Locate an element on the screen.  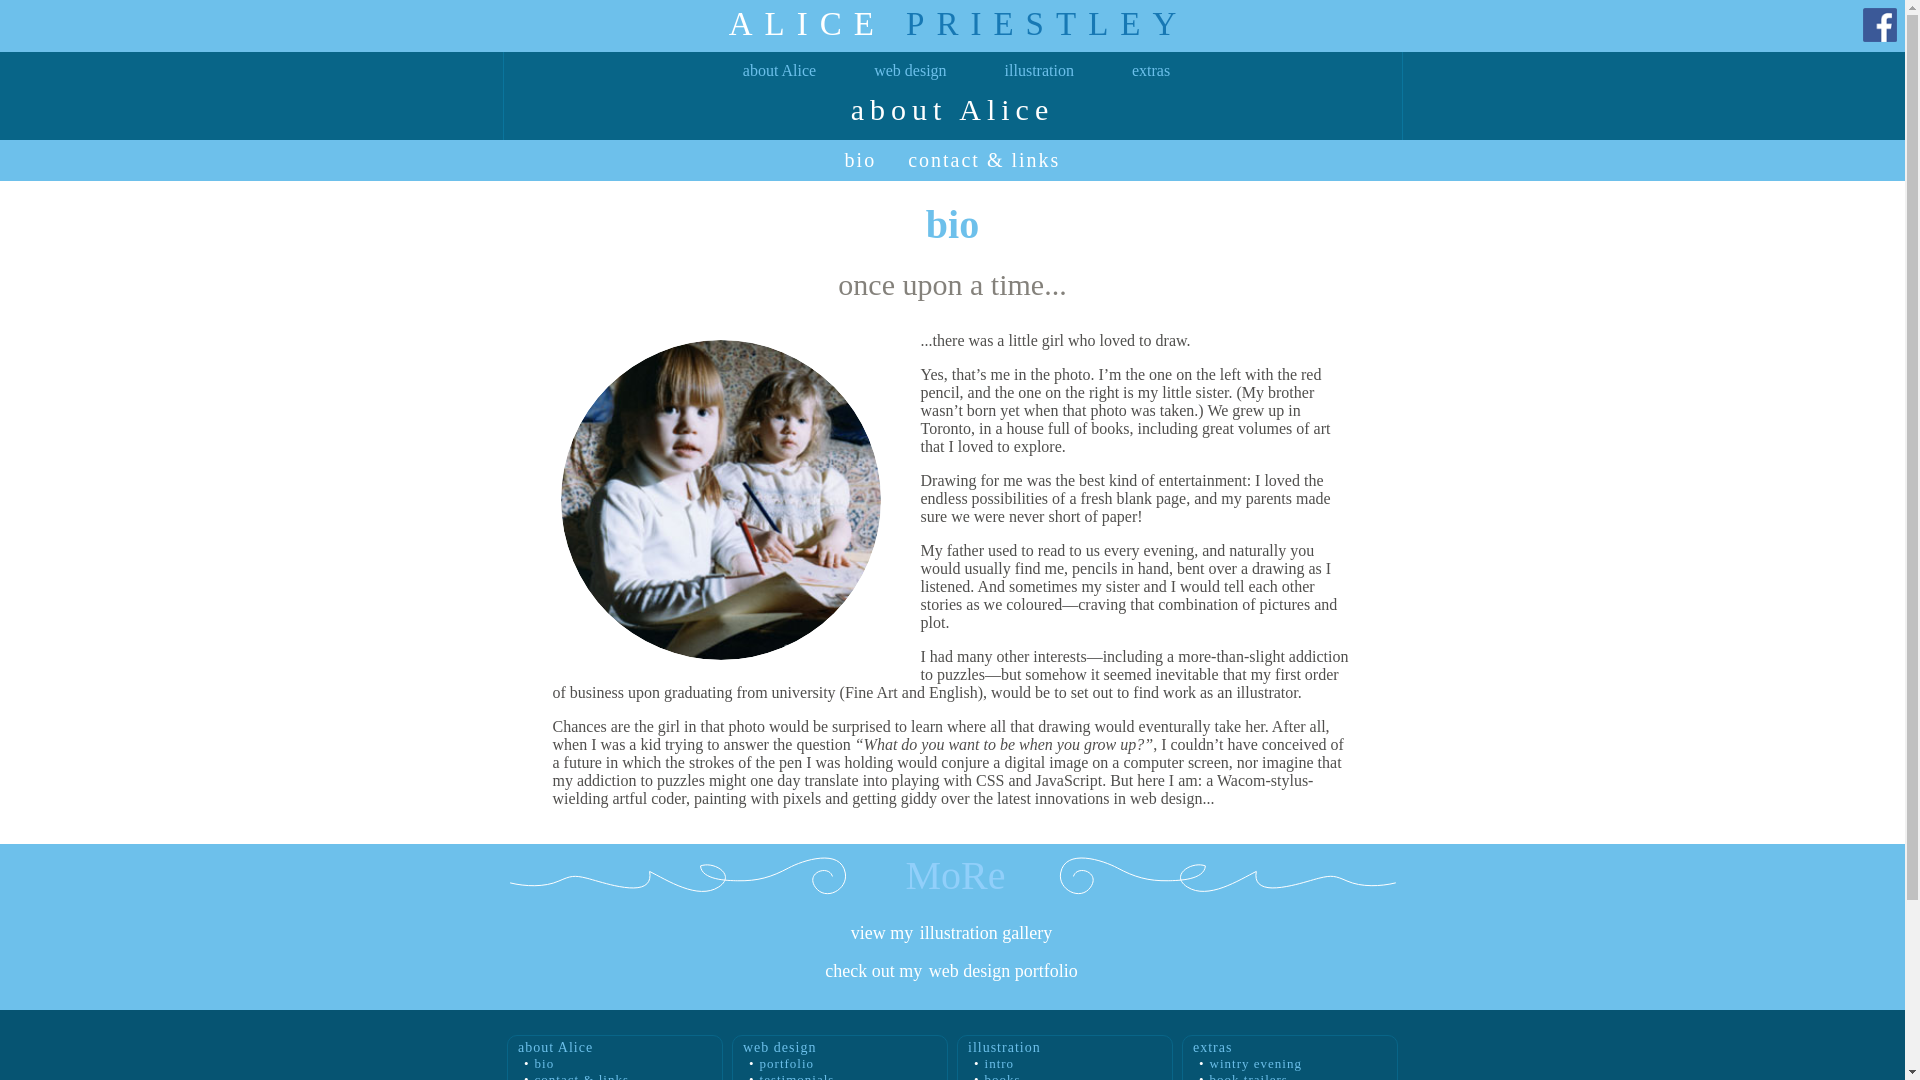
extras is located at coordinates (1150, 70).